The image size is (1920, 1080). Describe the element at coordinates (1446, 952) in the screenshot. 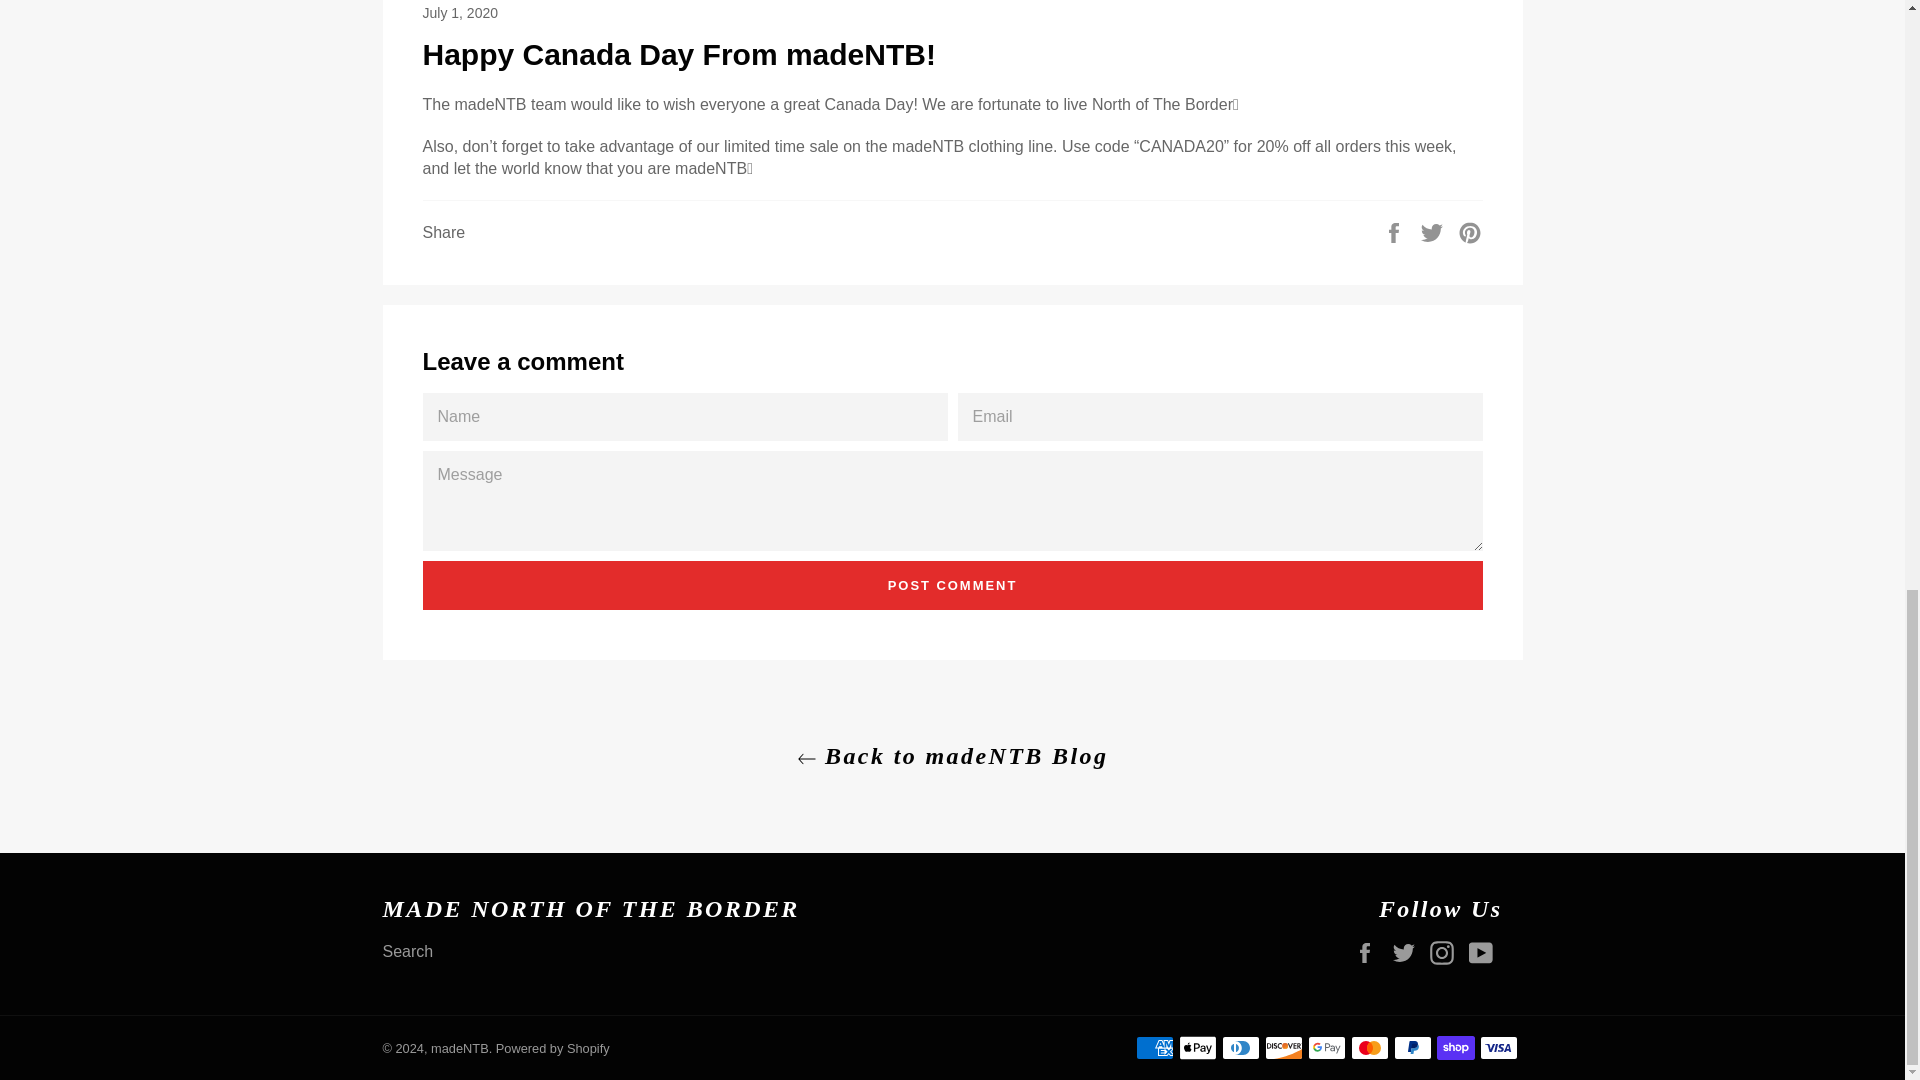

I see `Instagram` at that location.